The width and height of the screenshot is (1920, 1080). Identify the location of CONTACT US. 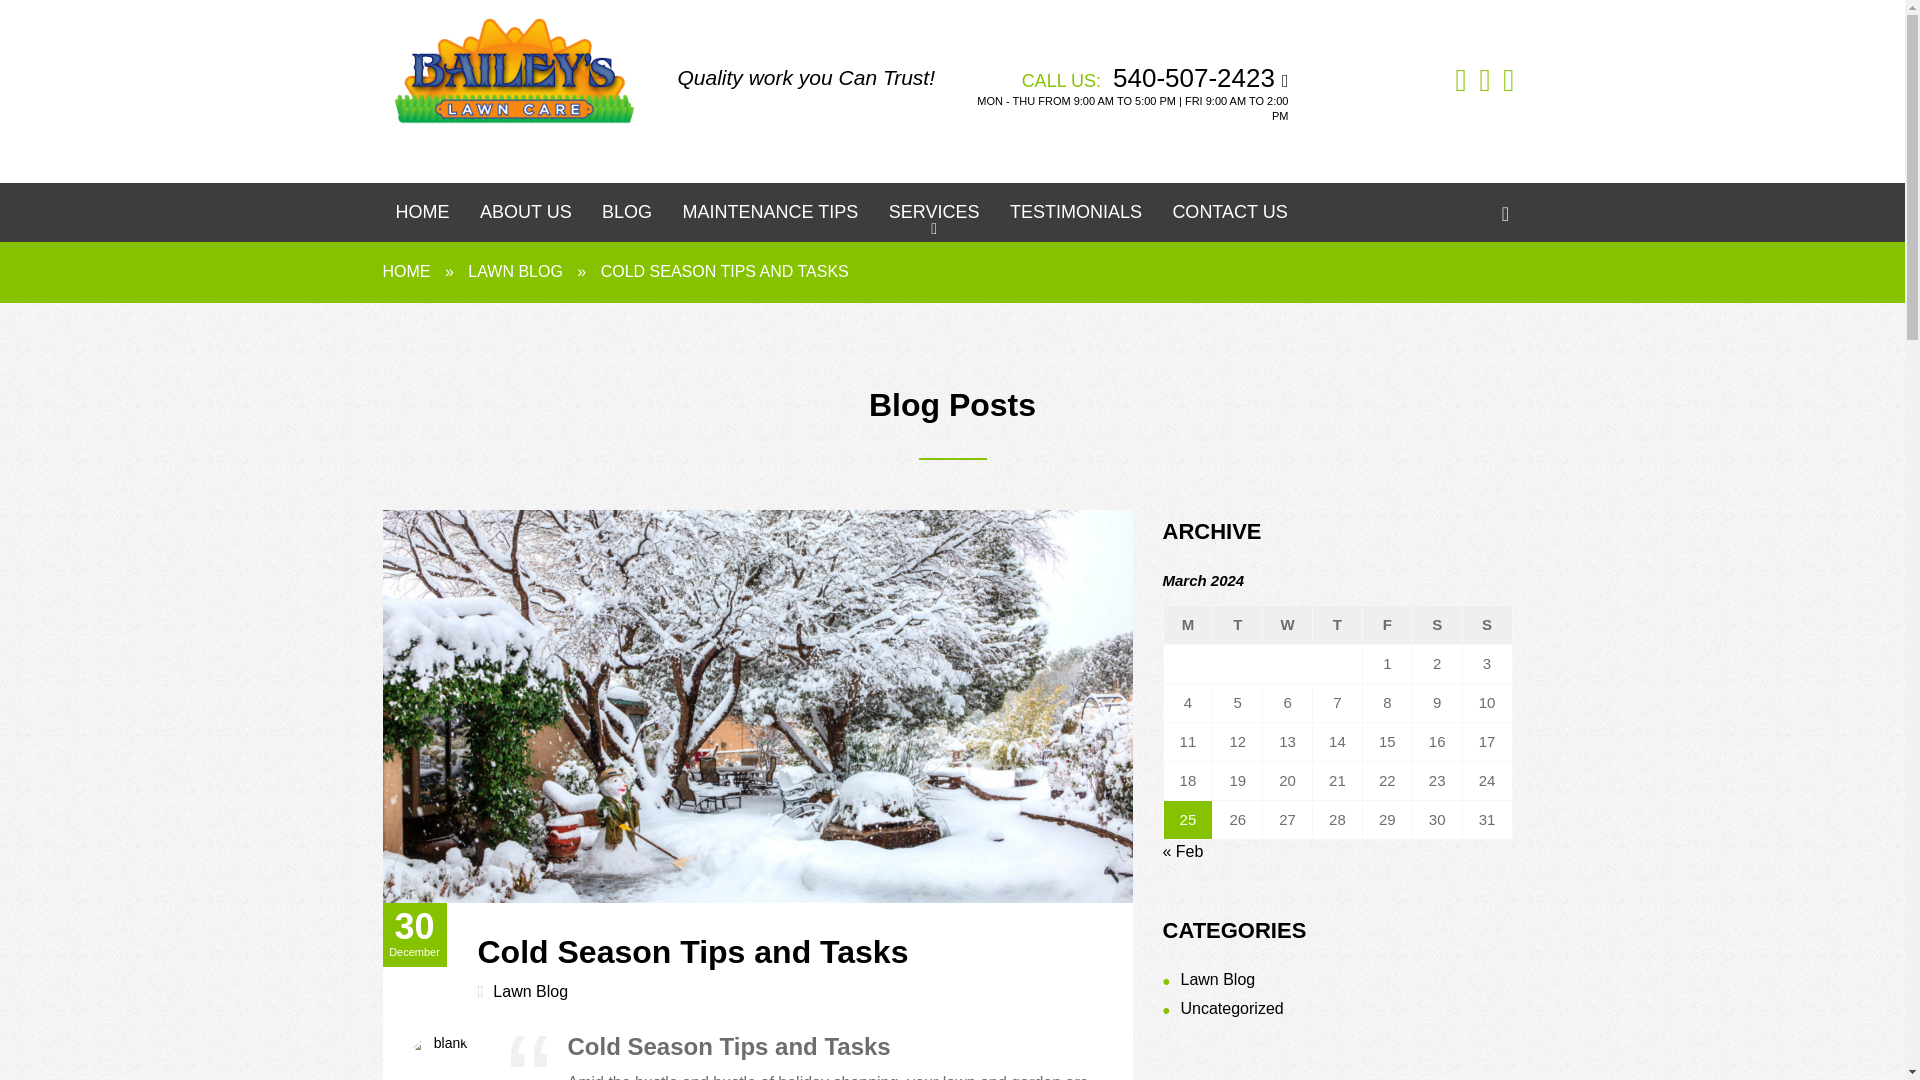
(1229, 217).